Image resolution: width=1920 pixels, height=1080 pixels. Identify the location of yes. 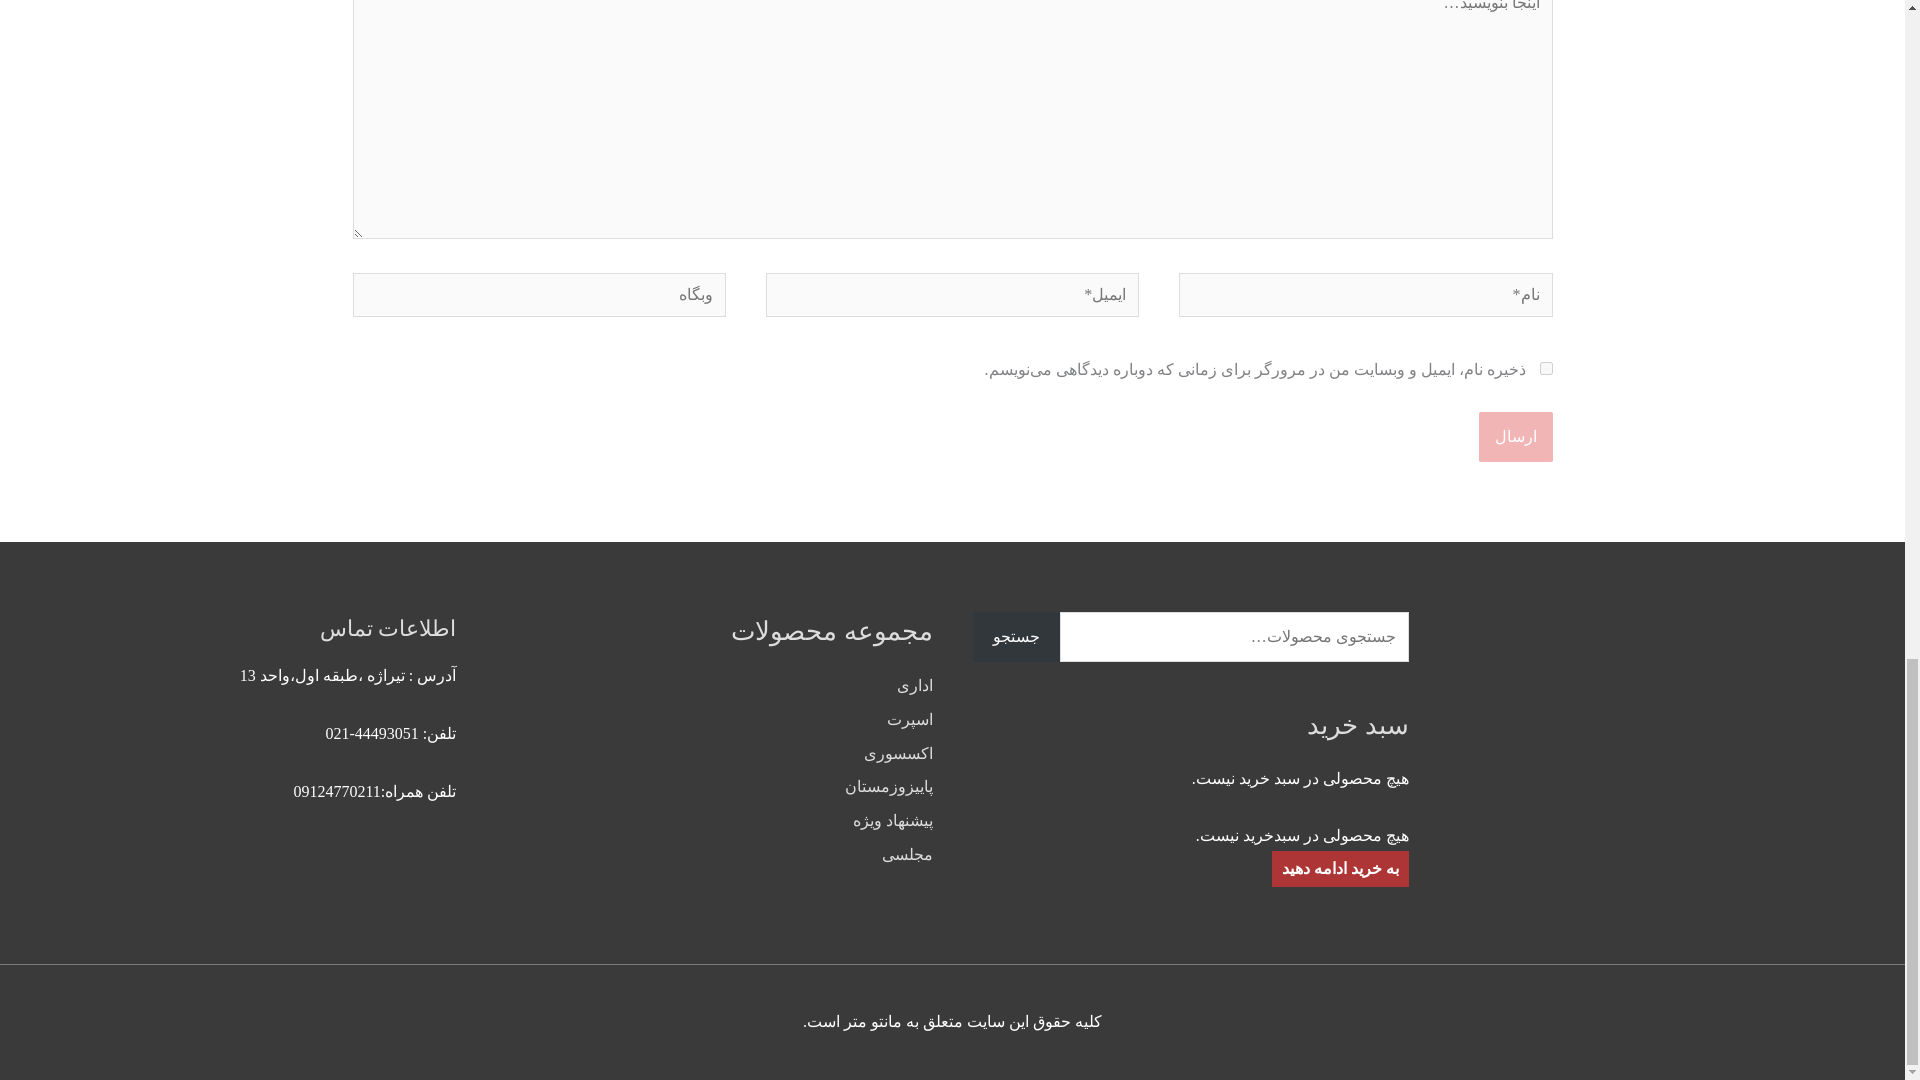
(1546, 368).